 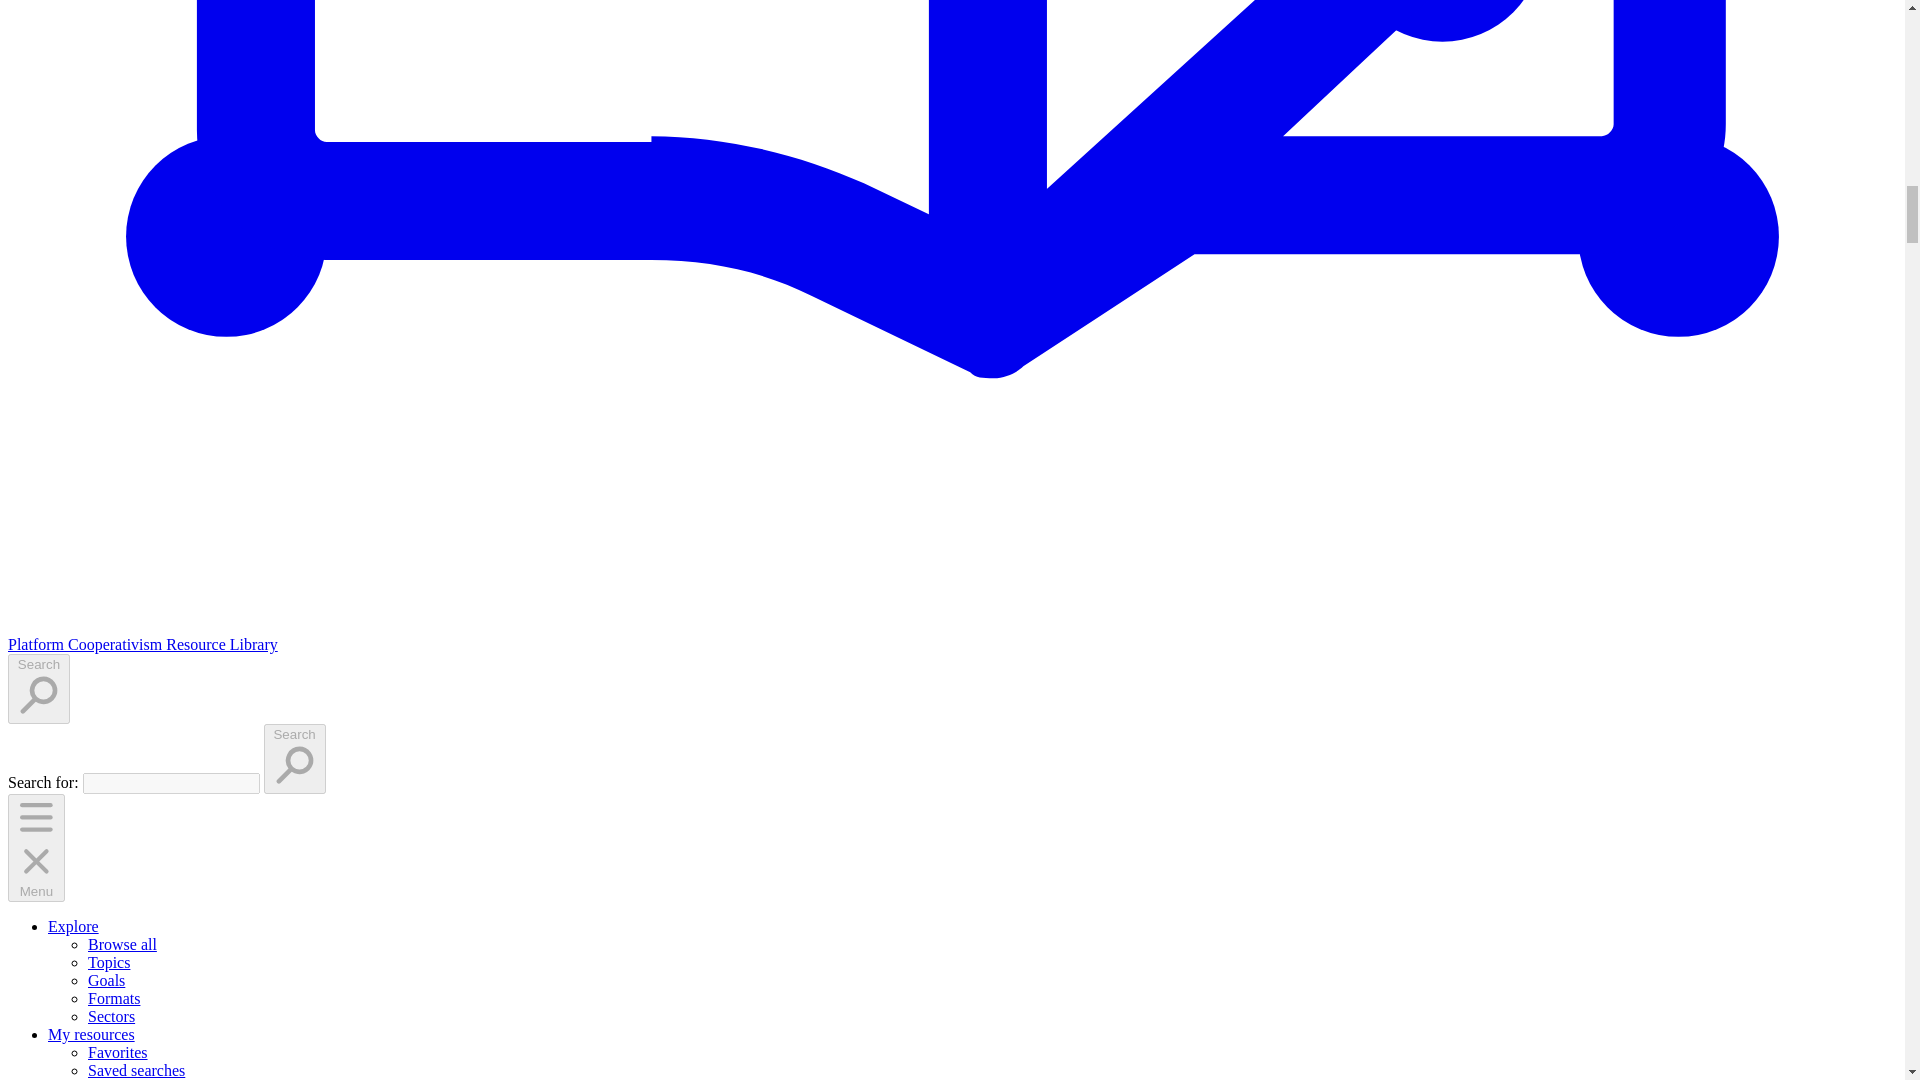 I want to click on Goals, so click(x=106, y=980).